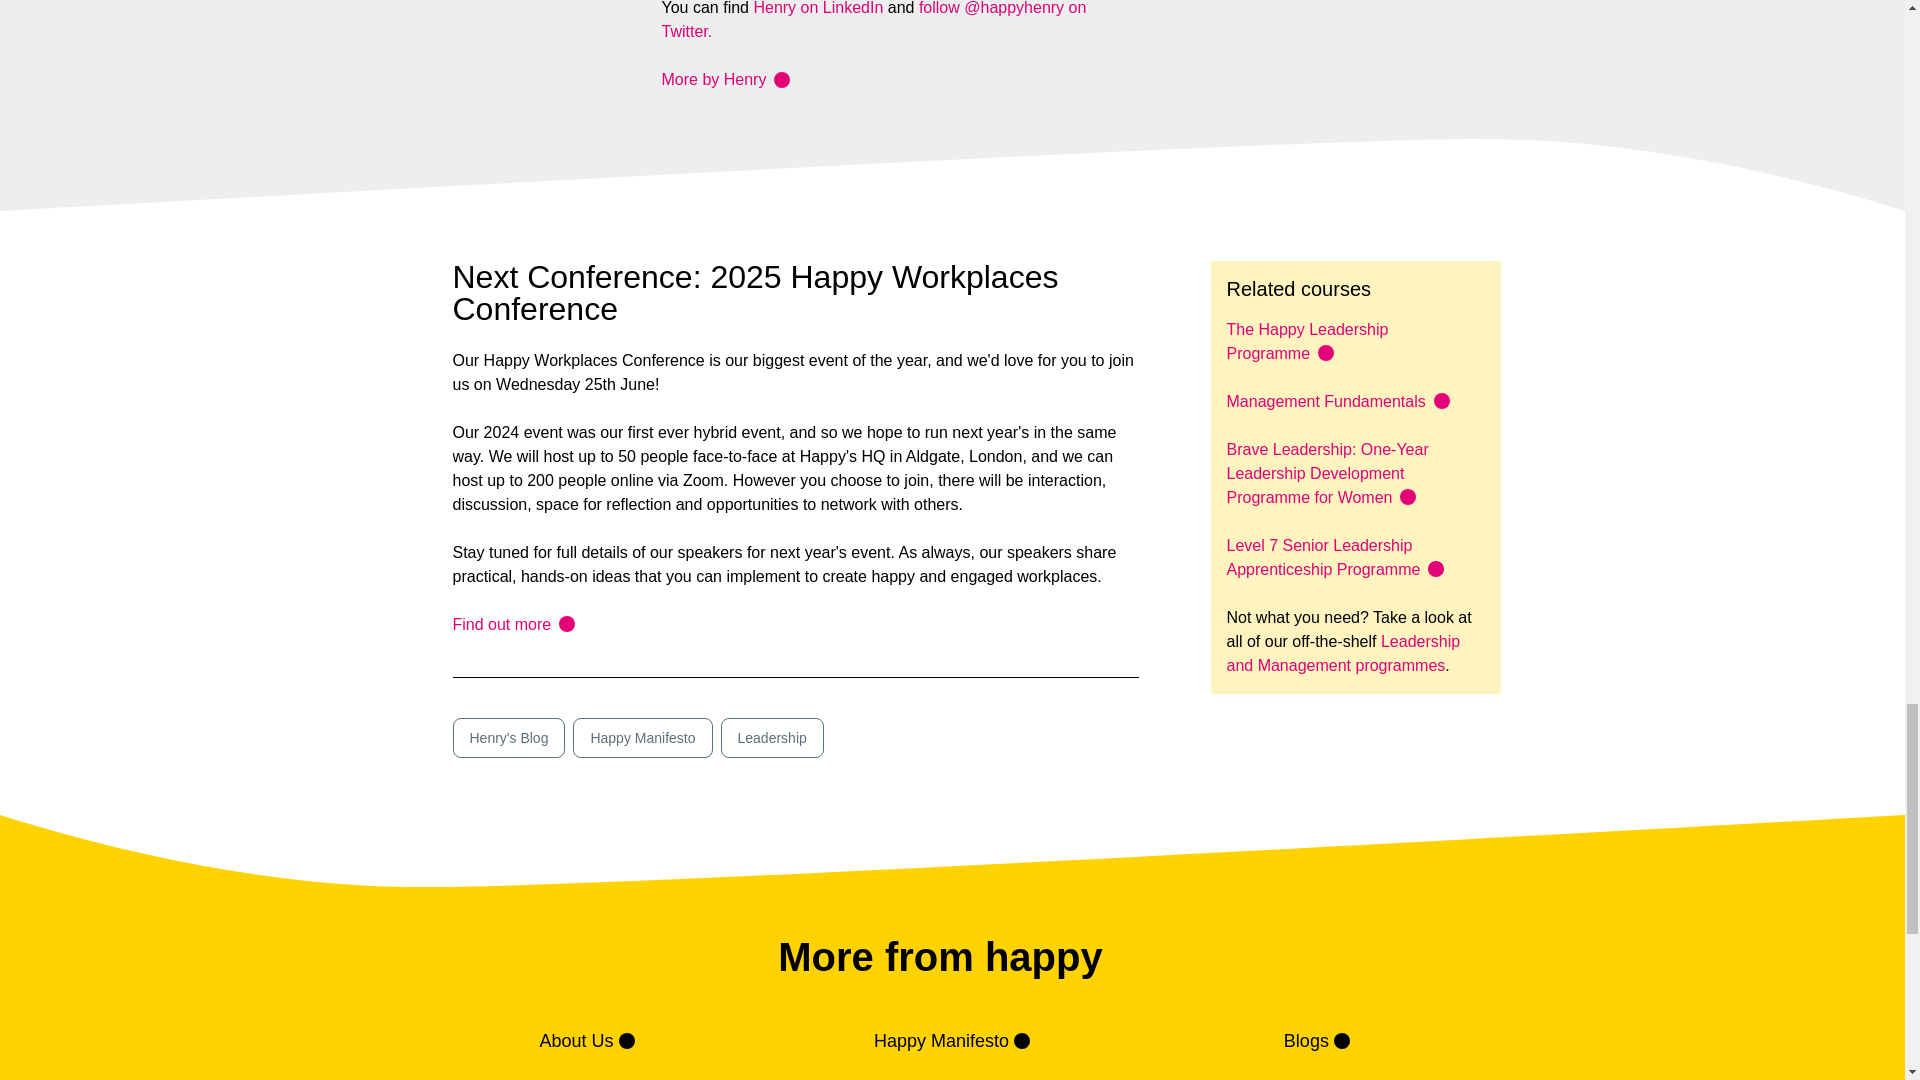 The image size is (1920, 1080). I want to click on 2025 Happy Workplaces Conference, so click(512, 624).